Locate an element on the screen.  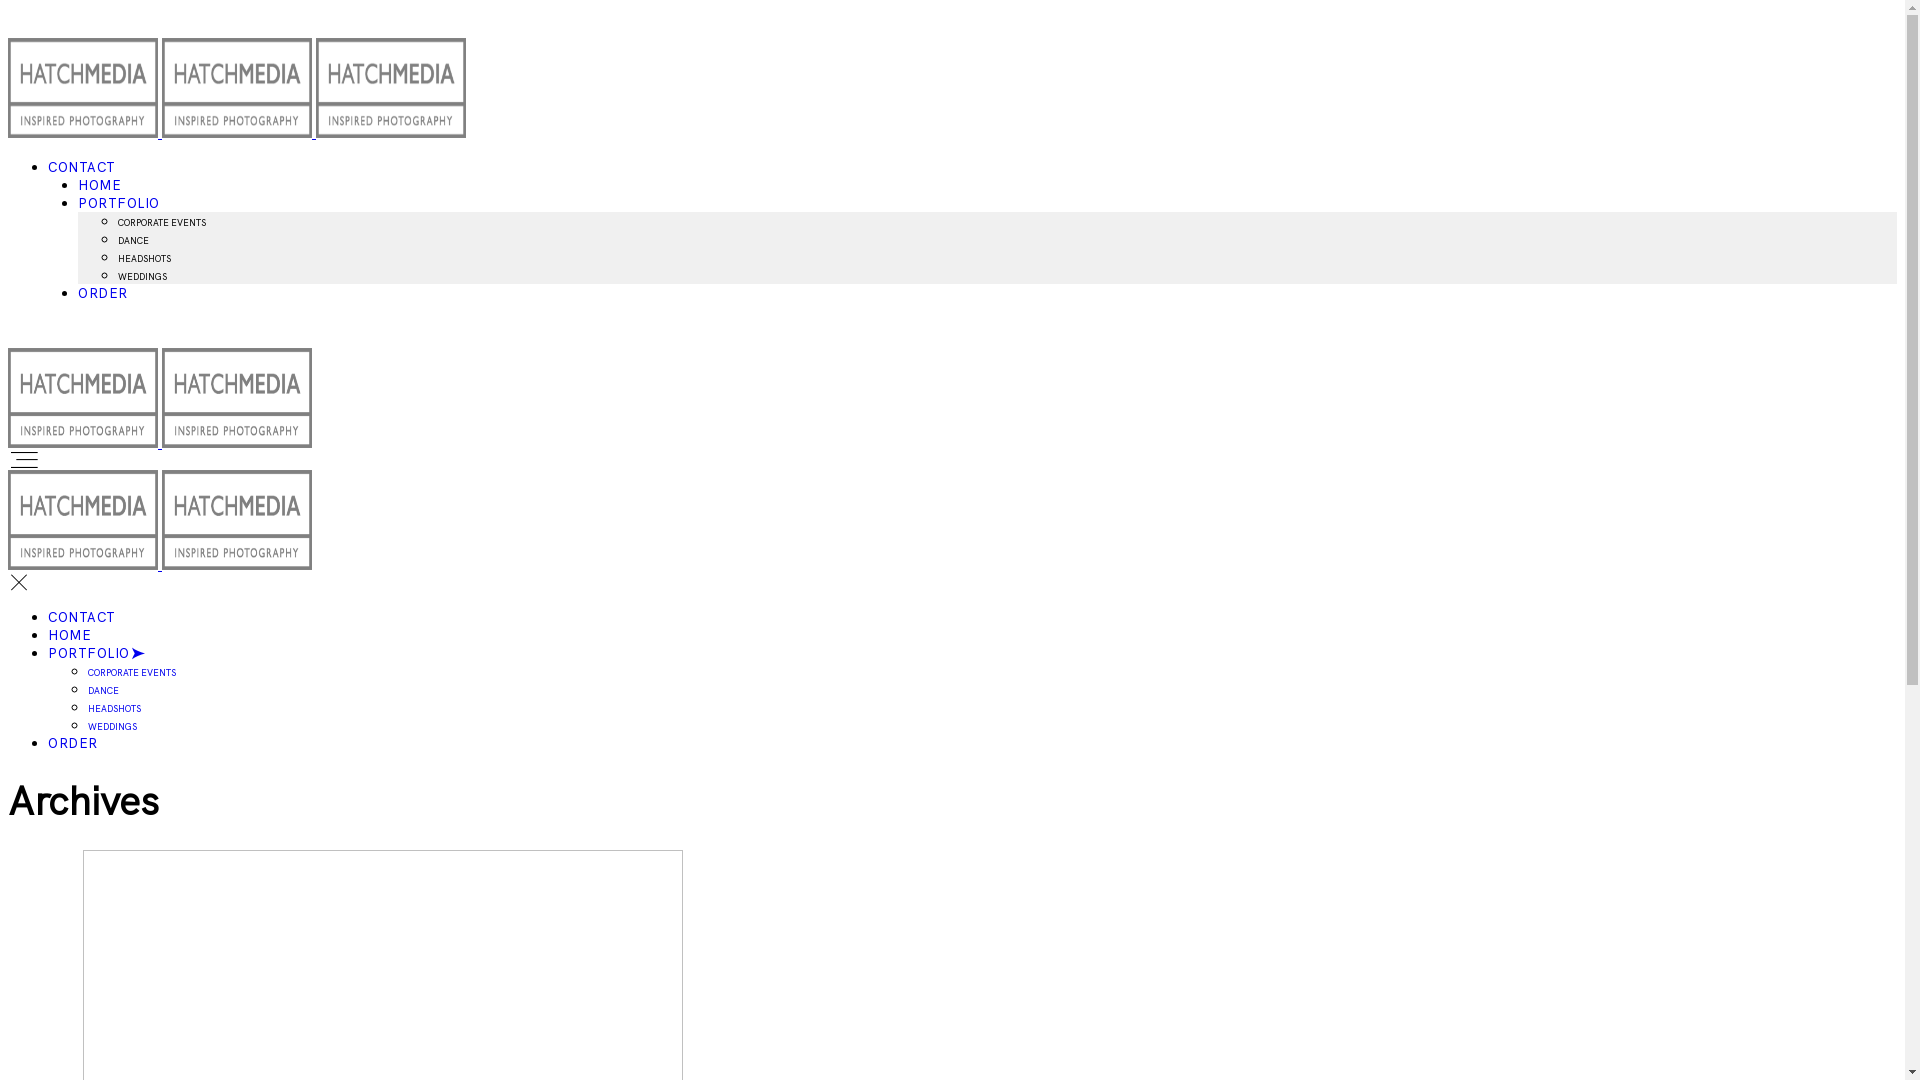
HEADSHOTS is located at coordinates (144, 259).